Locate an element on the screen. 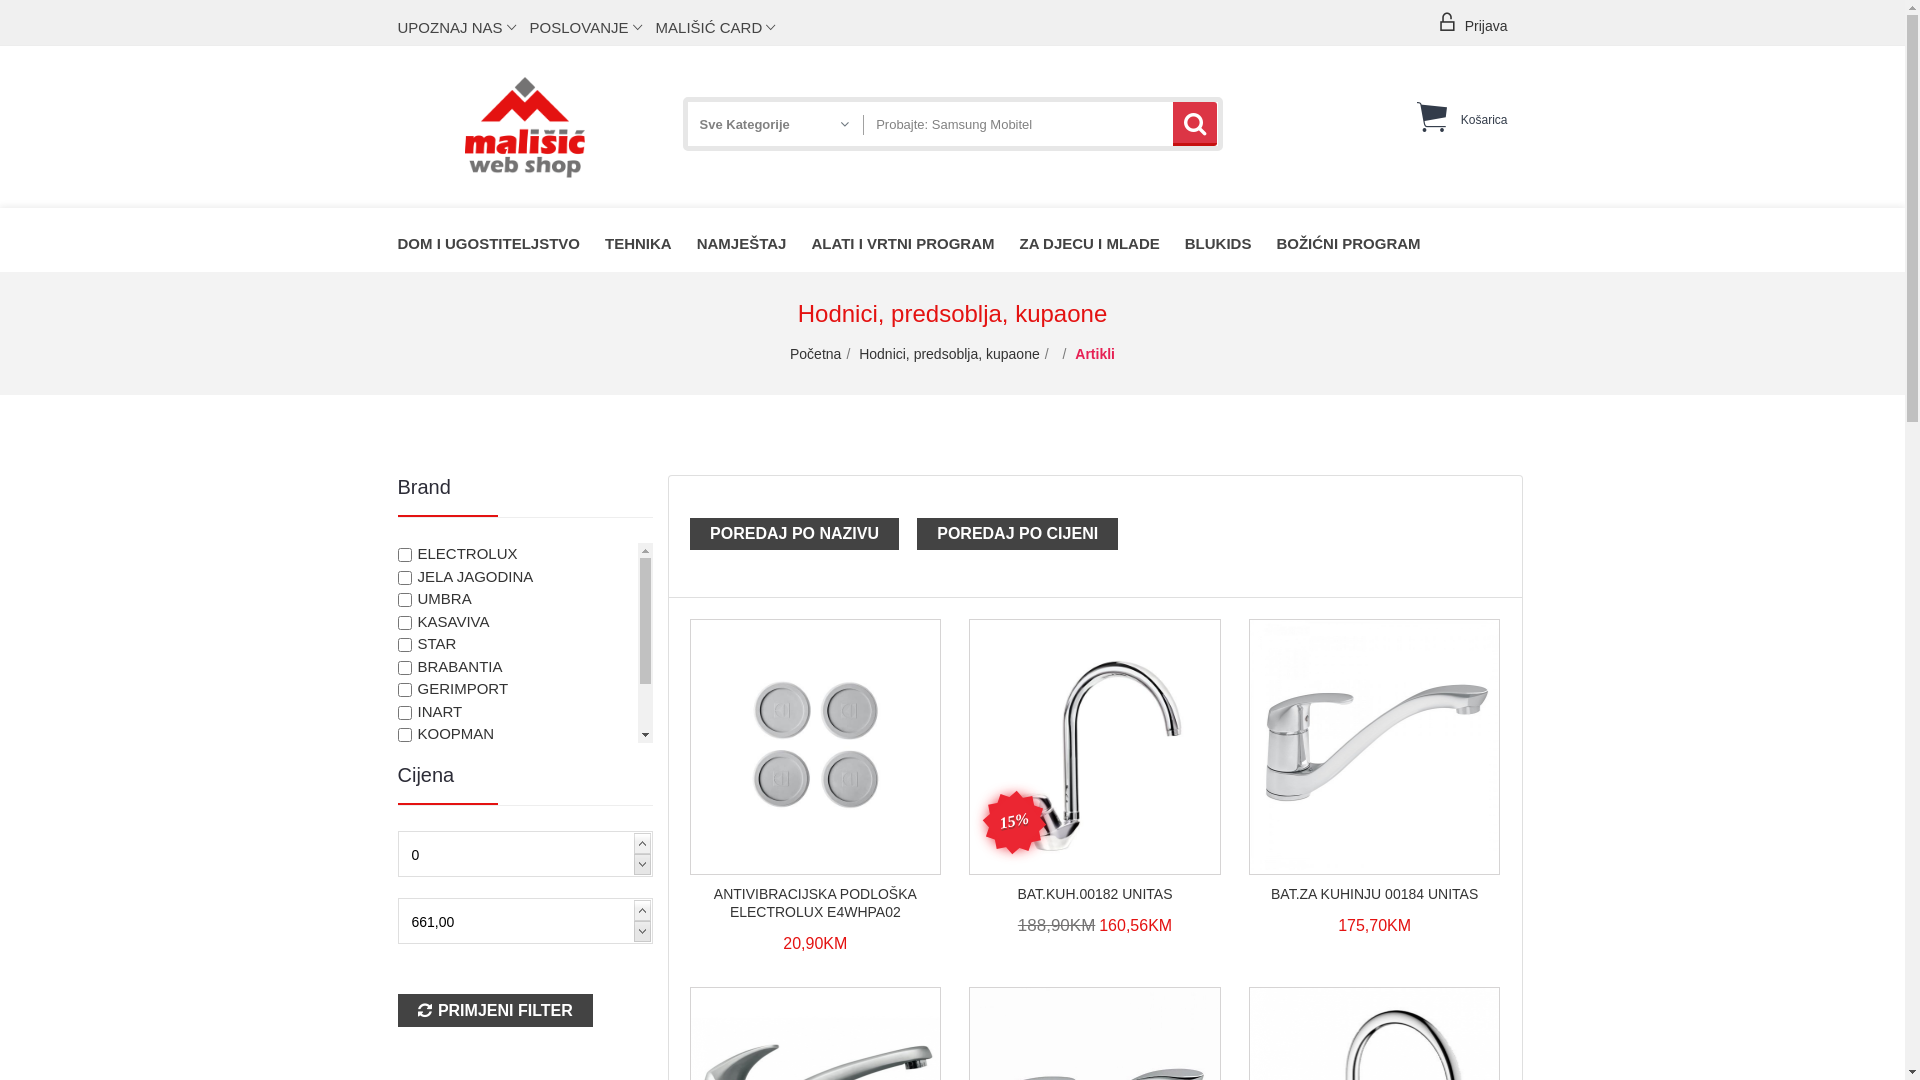 This screenshot has width=1920, height=1080. BAT.KUH.00182 UNITAS is located at coordinates (1094, 894).